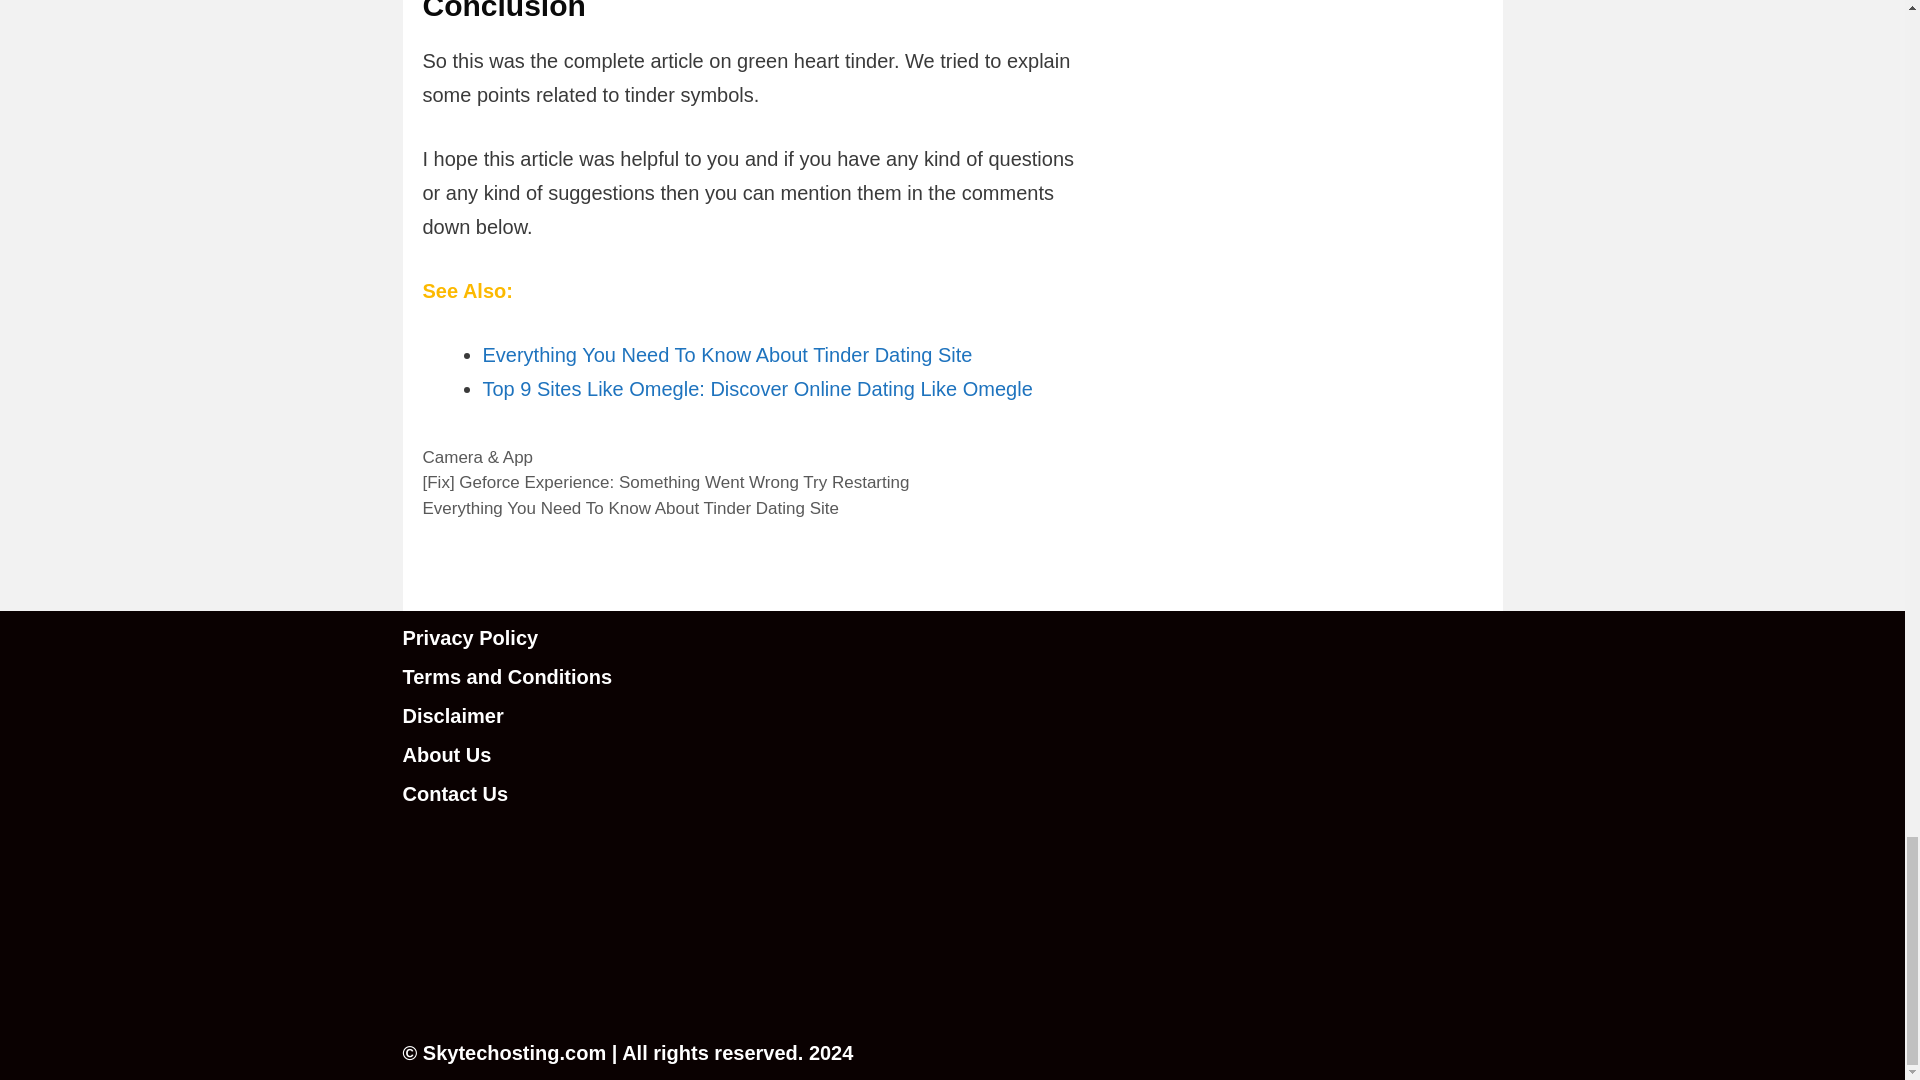 The height and width of the screenshot is (1080, 1920). What do you see at coordinates (454, 794) in the screenshot?
I see `Contact Us` at bounding box center [454, 794].